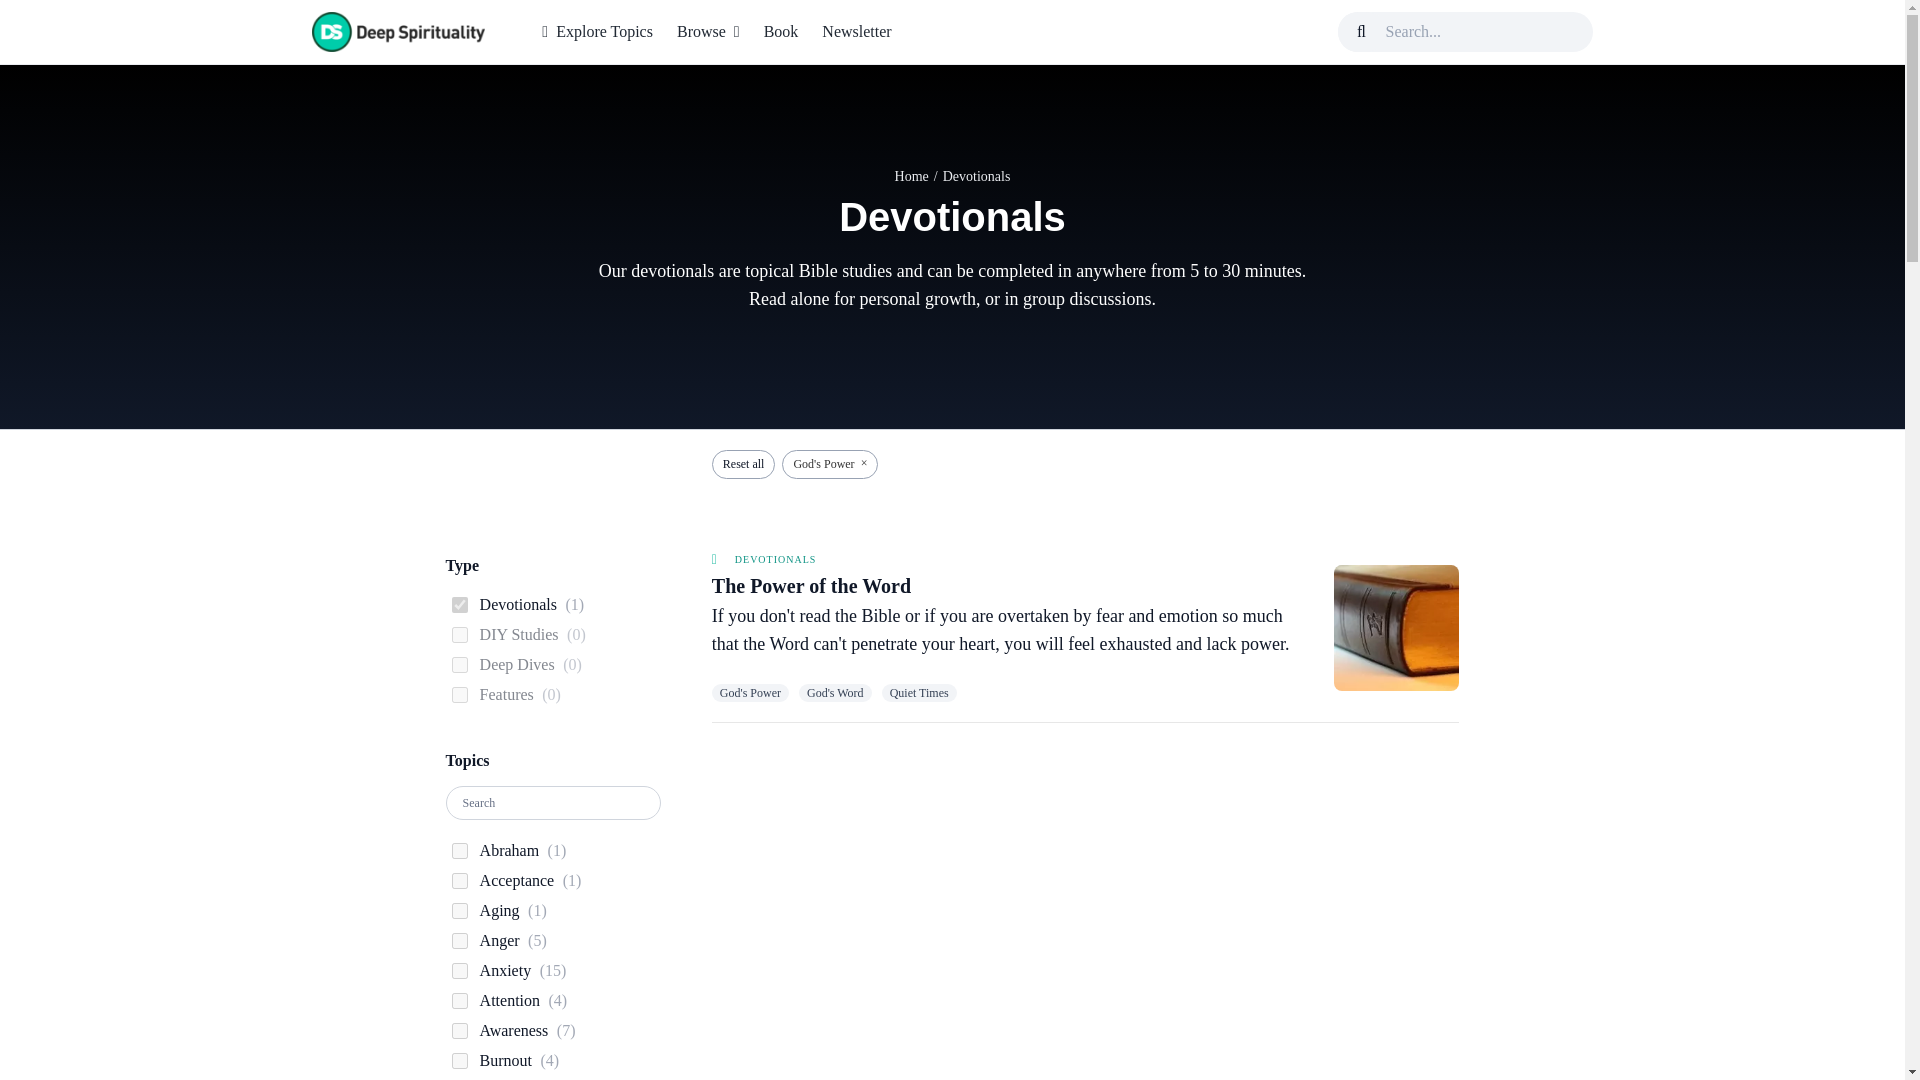  I want to click on on, so click(460, 694).